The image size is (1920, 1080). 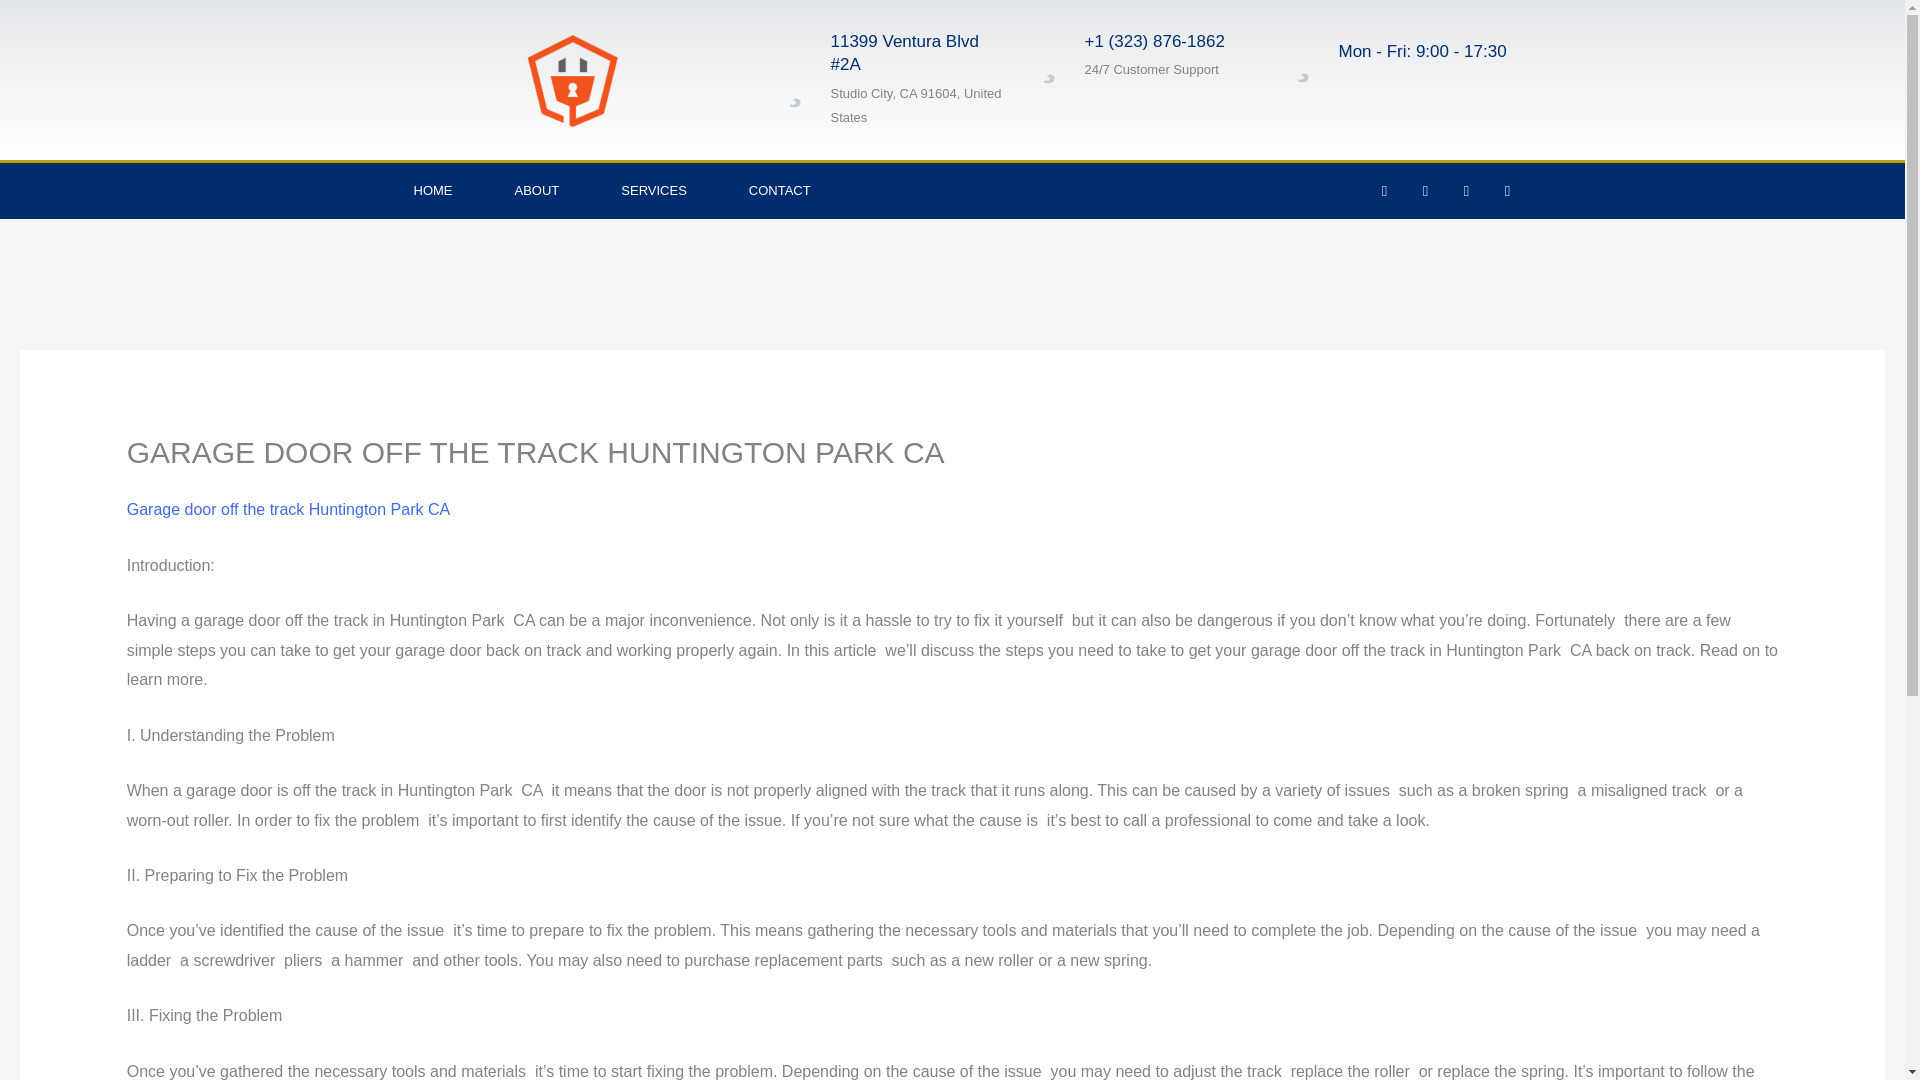 What do you see at coordinates (780, 191) in the screenshot?
I see `CONTACT` at bounding box center [780, 191].